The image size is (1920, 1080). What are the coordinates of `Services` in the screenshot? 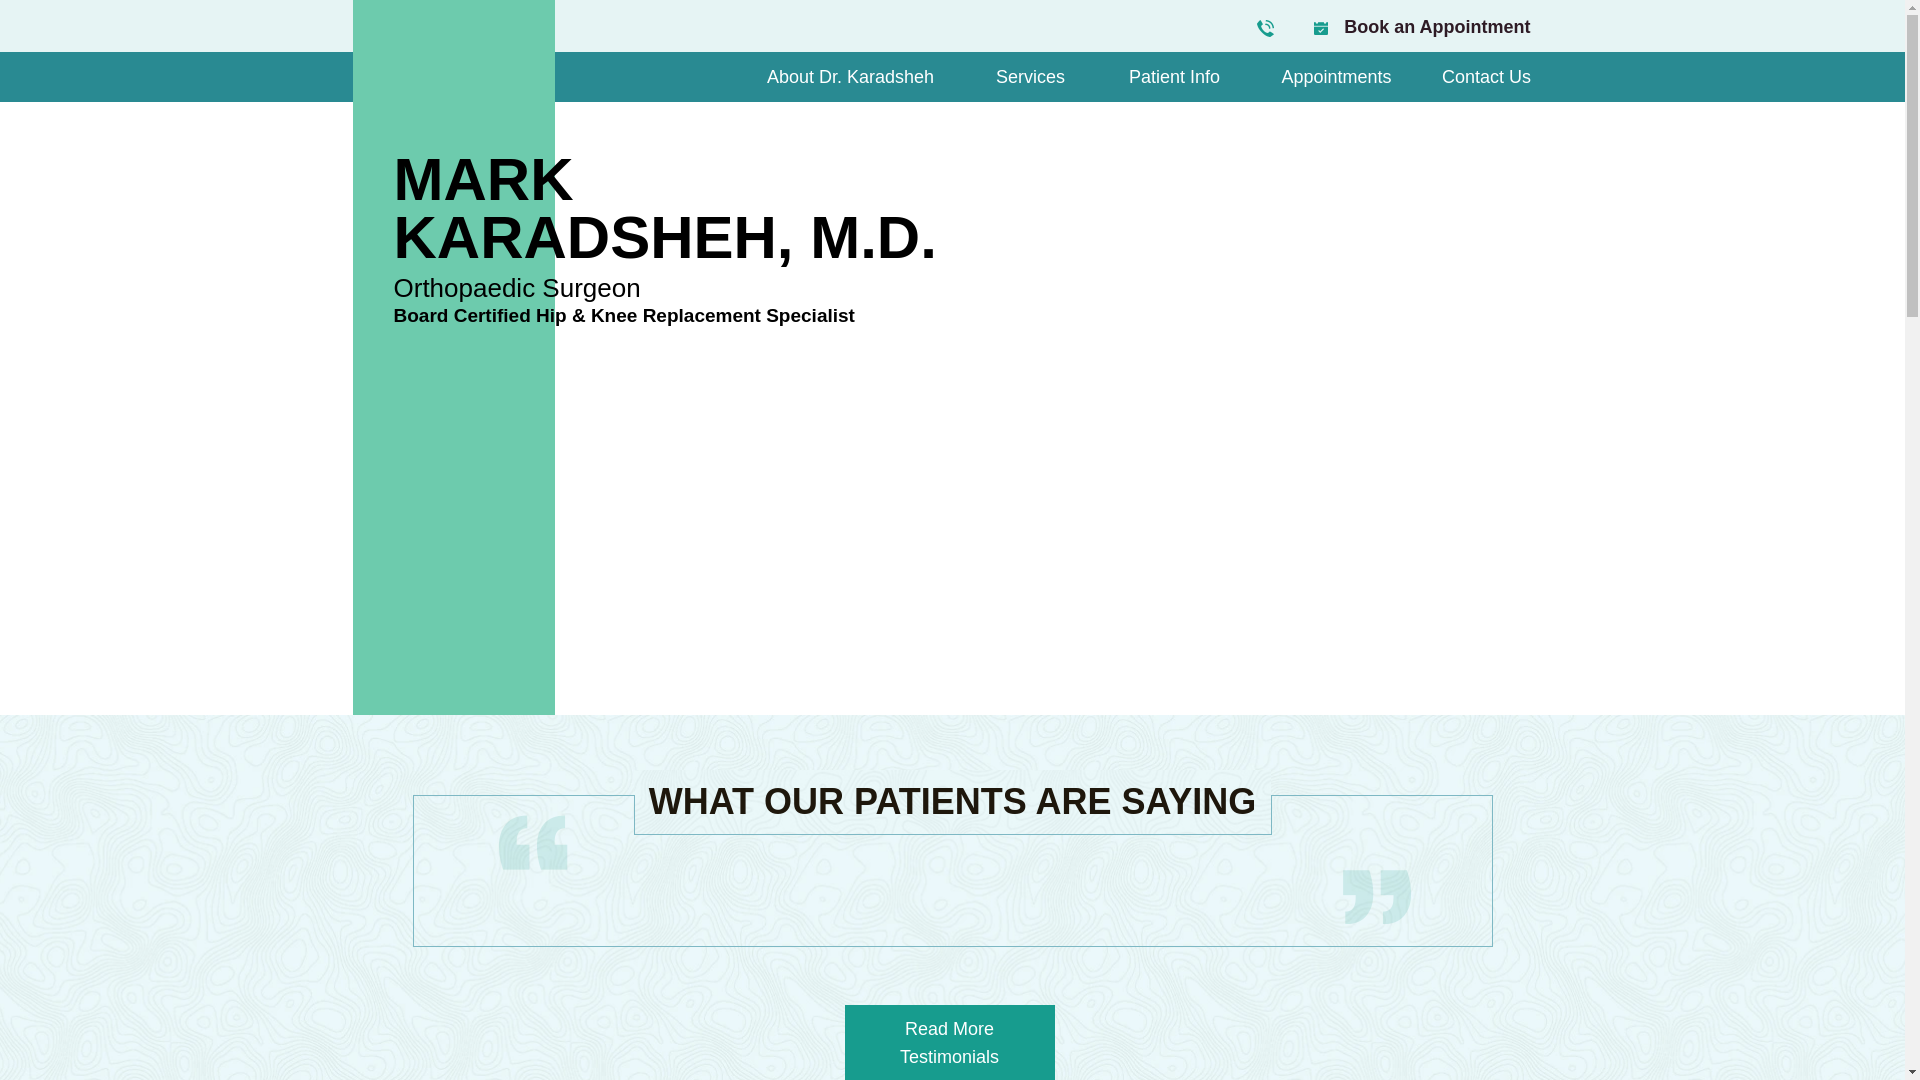 It's located at (1174, 76).